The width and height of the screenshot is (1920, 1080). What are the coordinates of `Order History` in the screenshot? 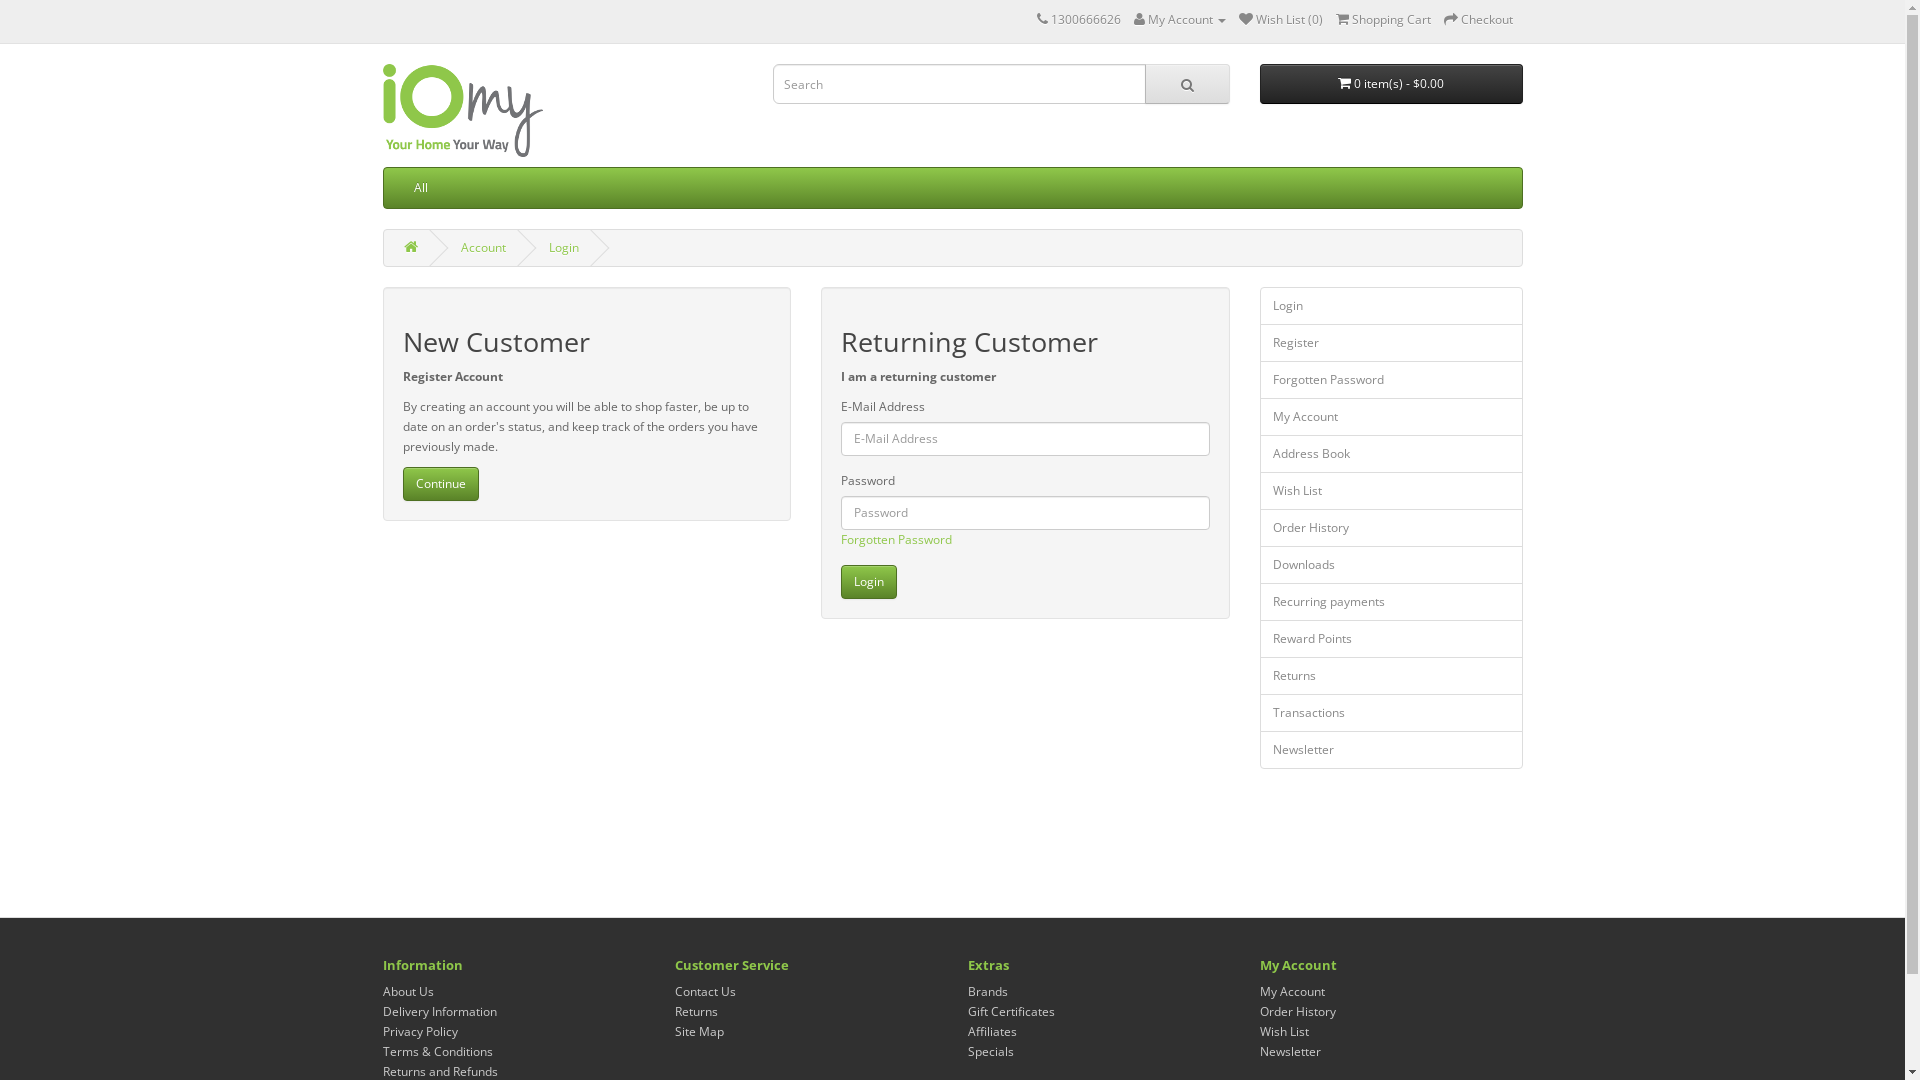 It's located at (1392, 528).